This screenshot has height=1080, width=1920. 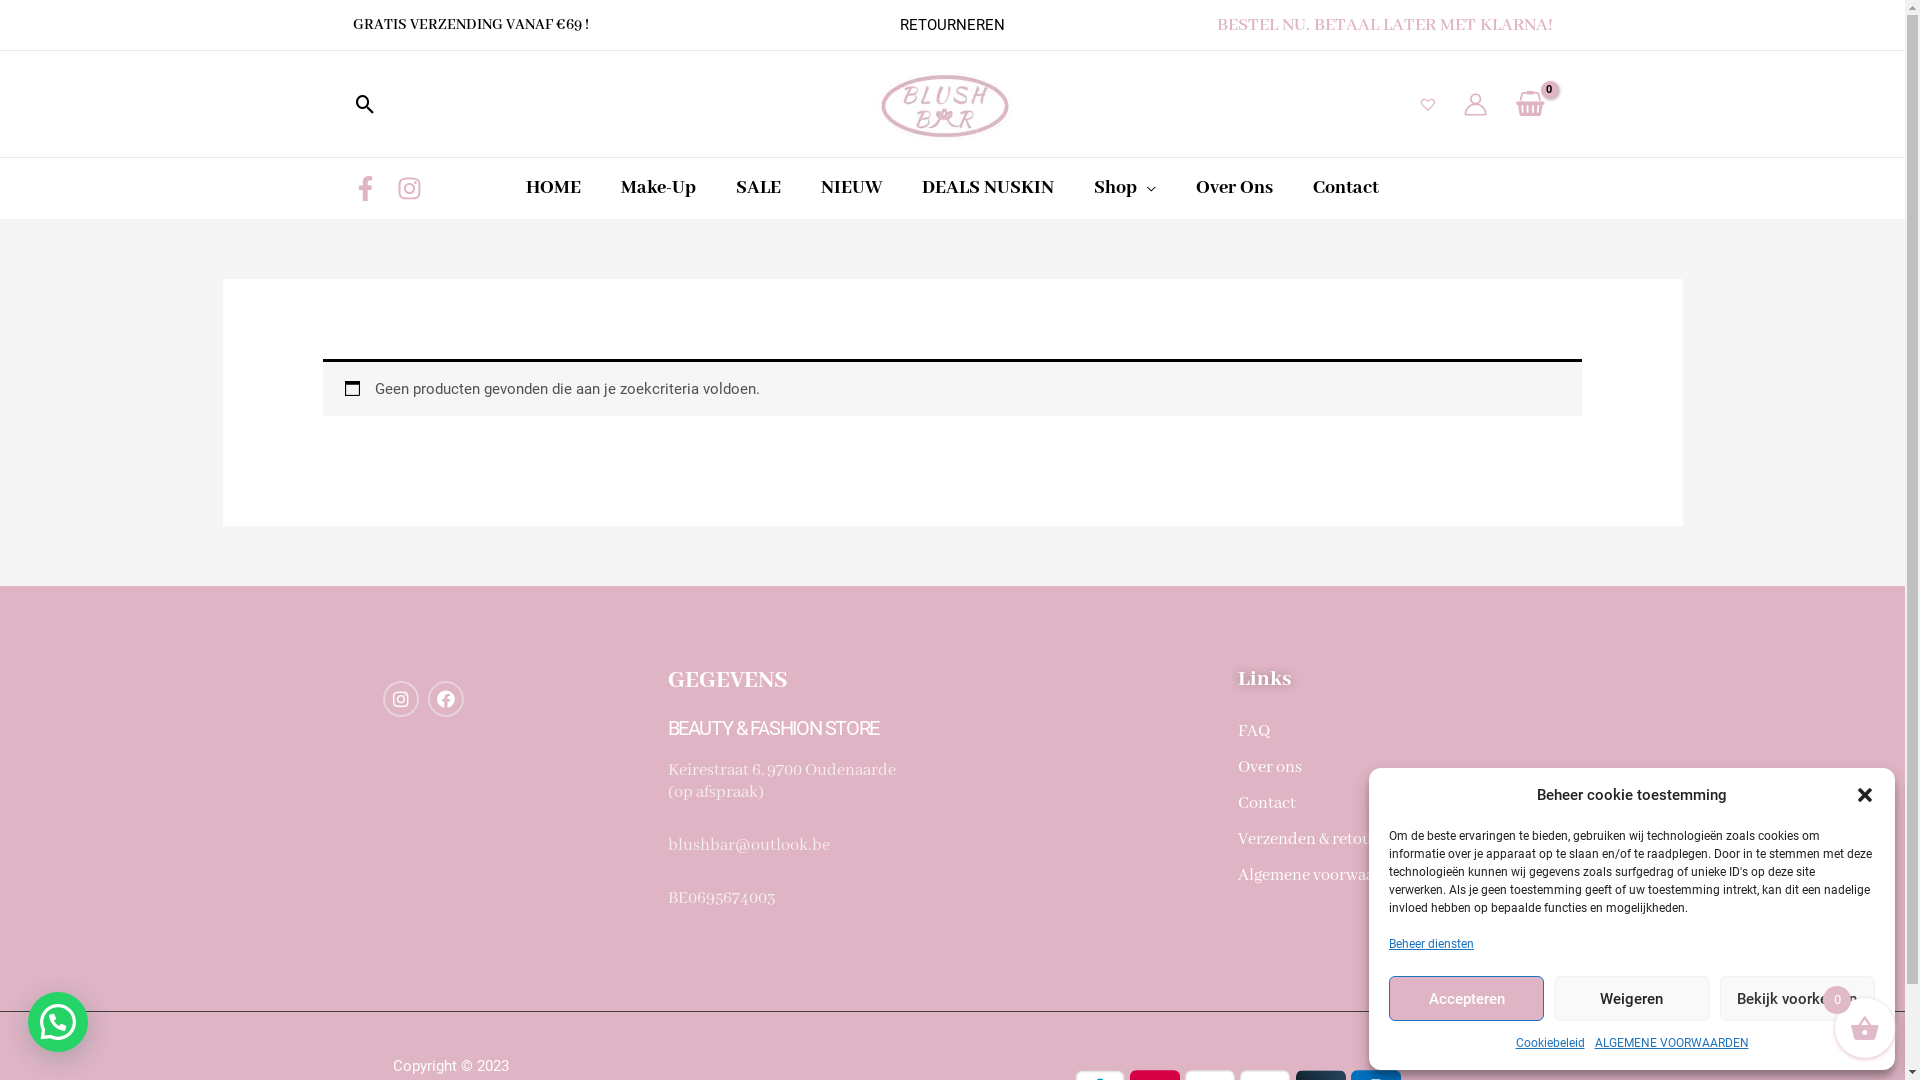 What do you see at coordinates (1380, 804) in the screenshot?
I see `Contact` at bounding box center [1380, 804].